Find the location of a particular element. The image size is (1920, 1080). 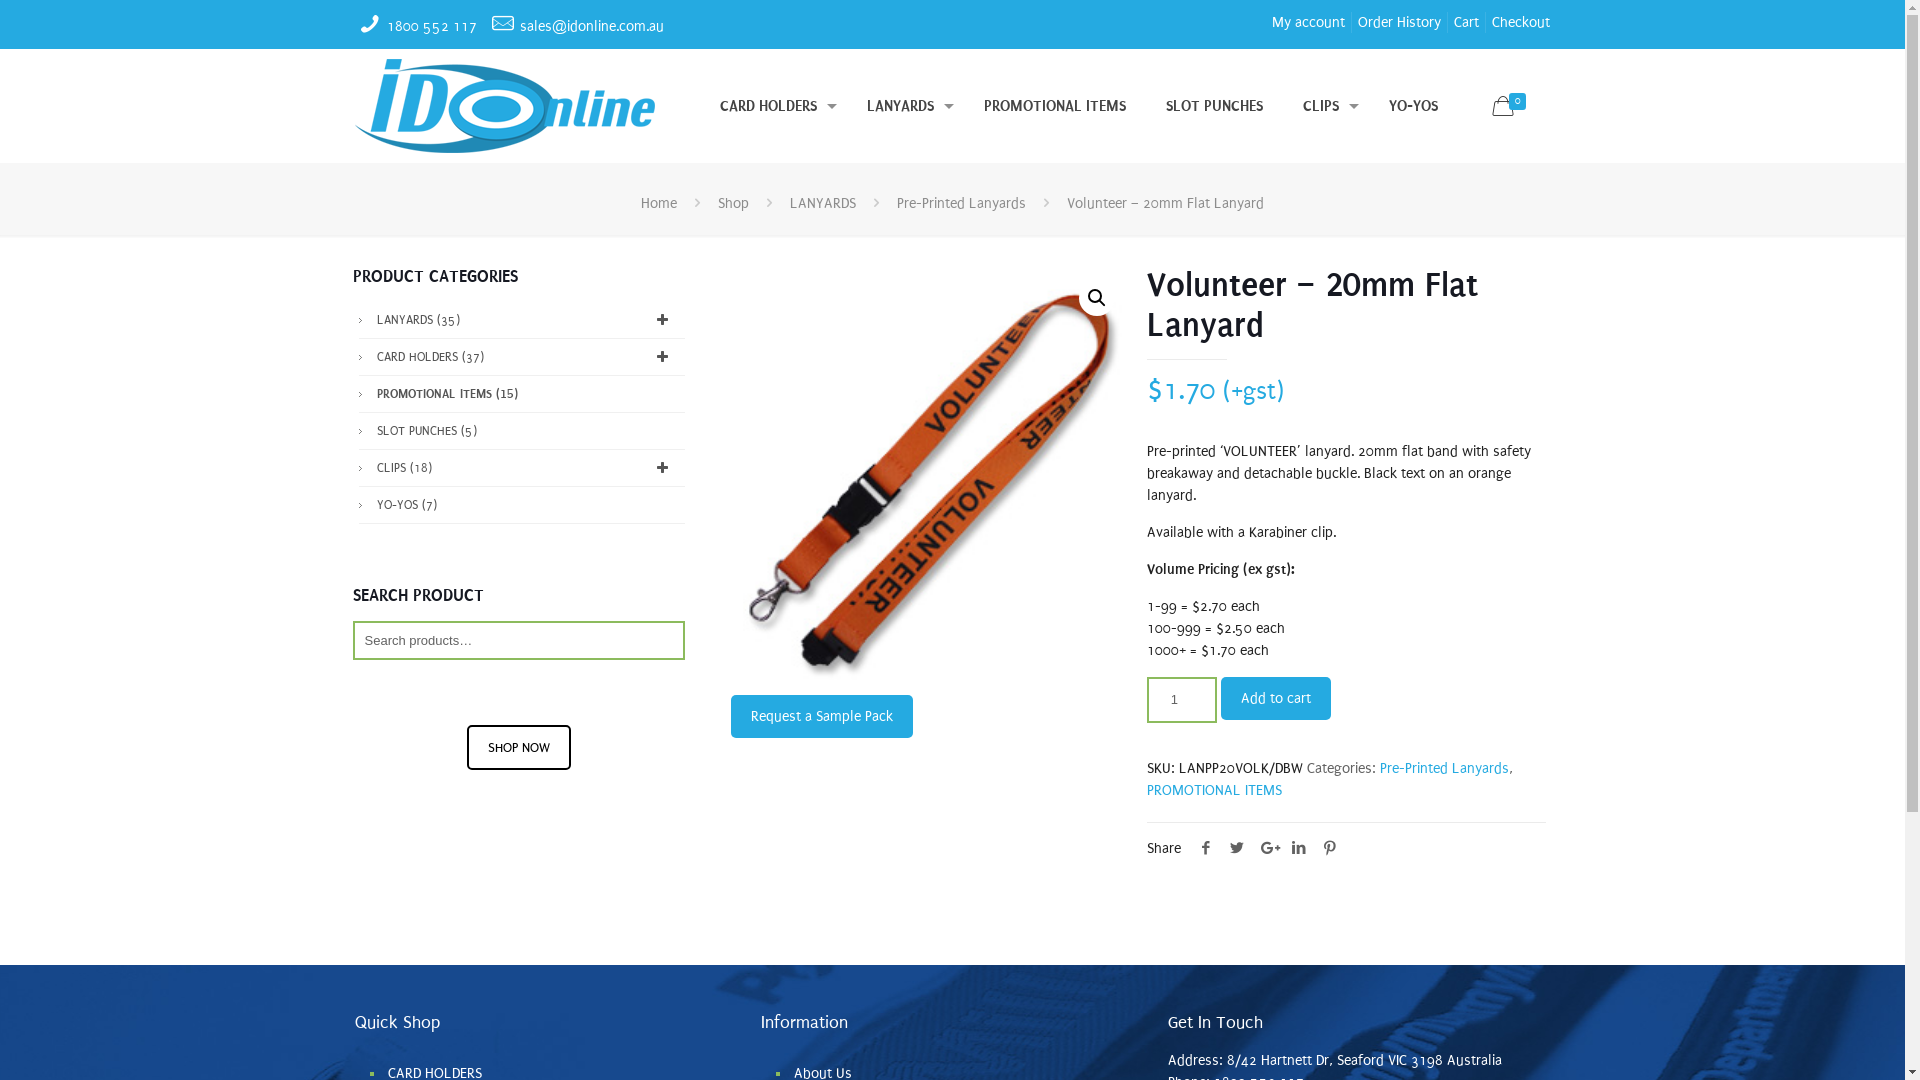

LANYARDS is located at coordinates (823, 204).